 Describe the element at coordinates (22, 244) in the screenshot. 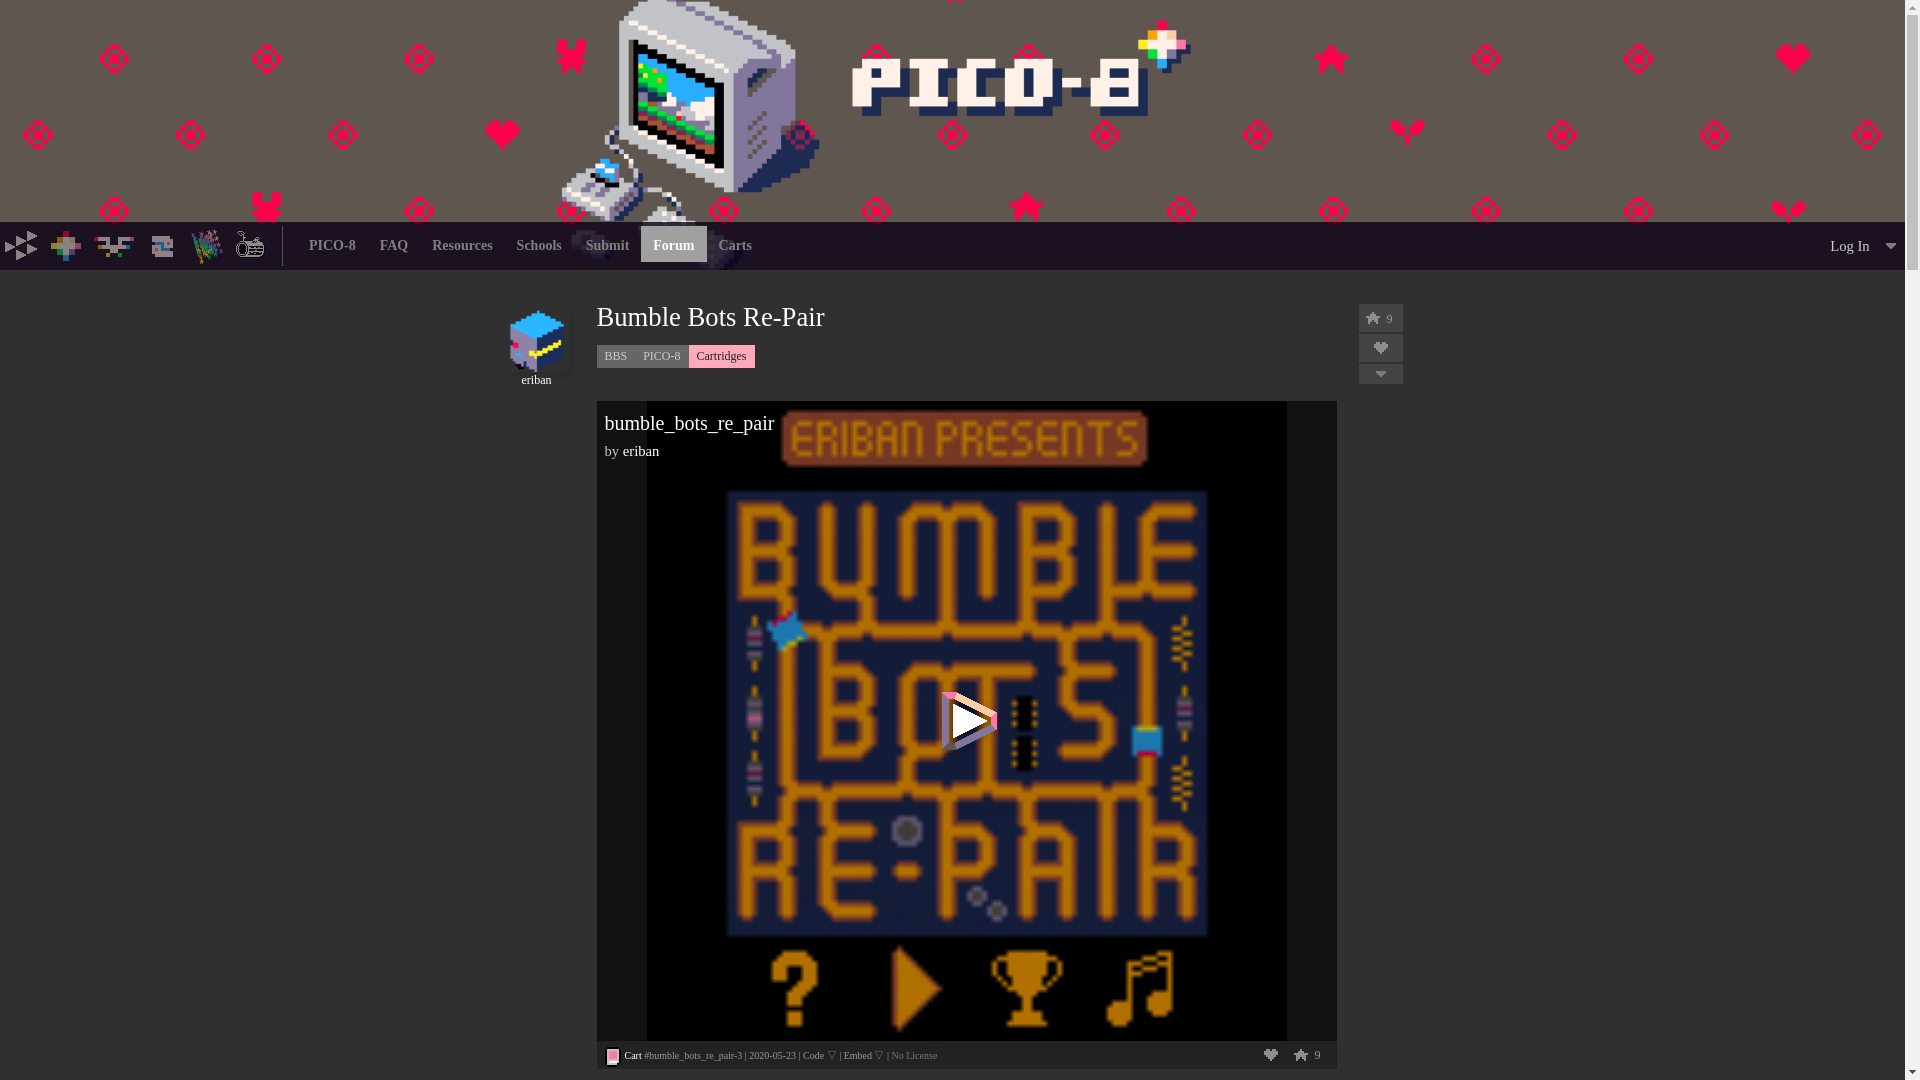

I see `Lexaloffle Games` at that location.